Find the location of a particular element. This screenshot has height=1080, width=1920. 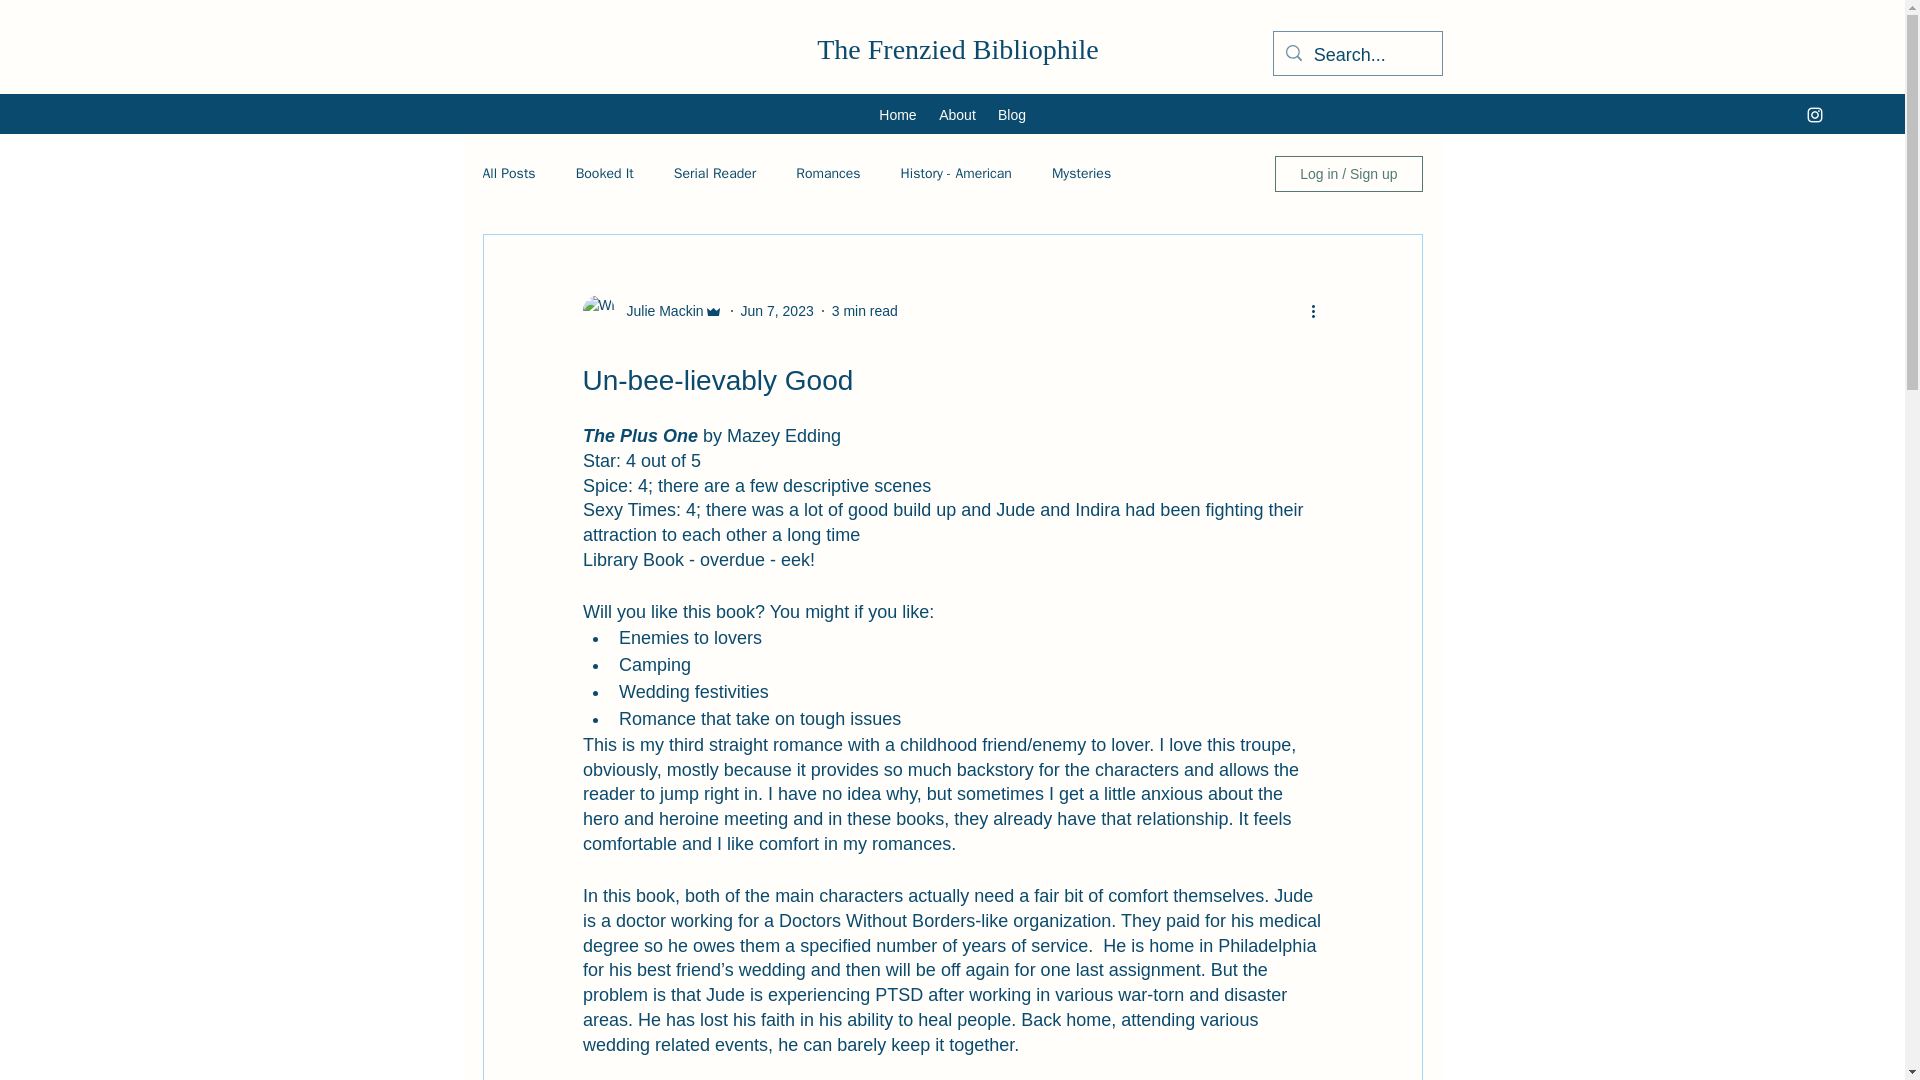

Serial Reader is located at coordinates (714, 174).